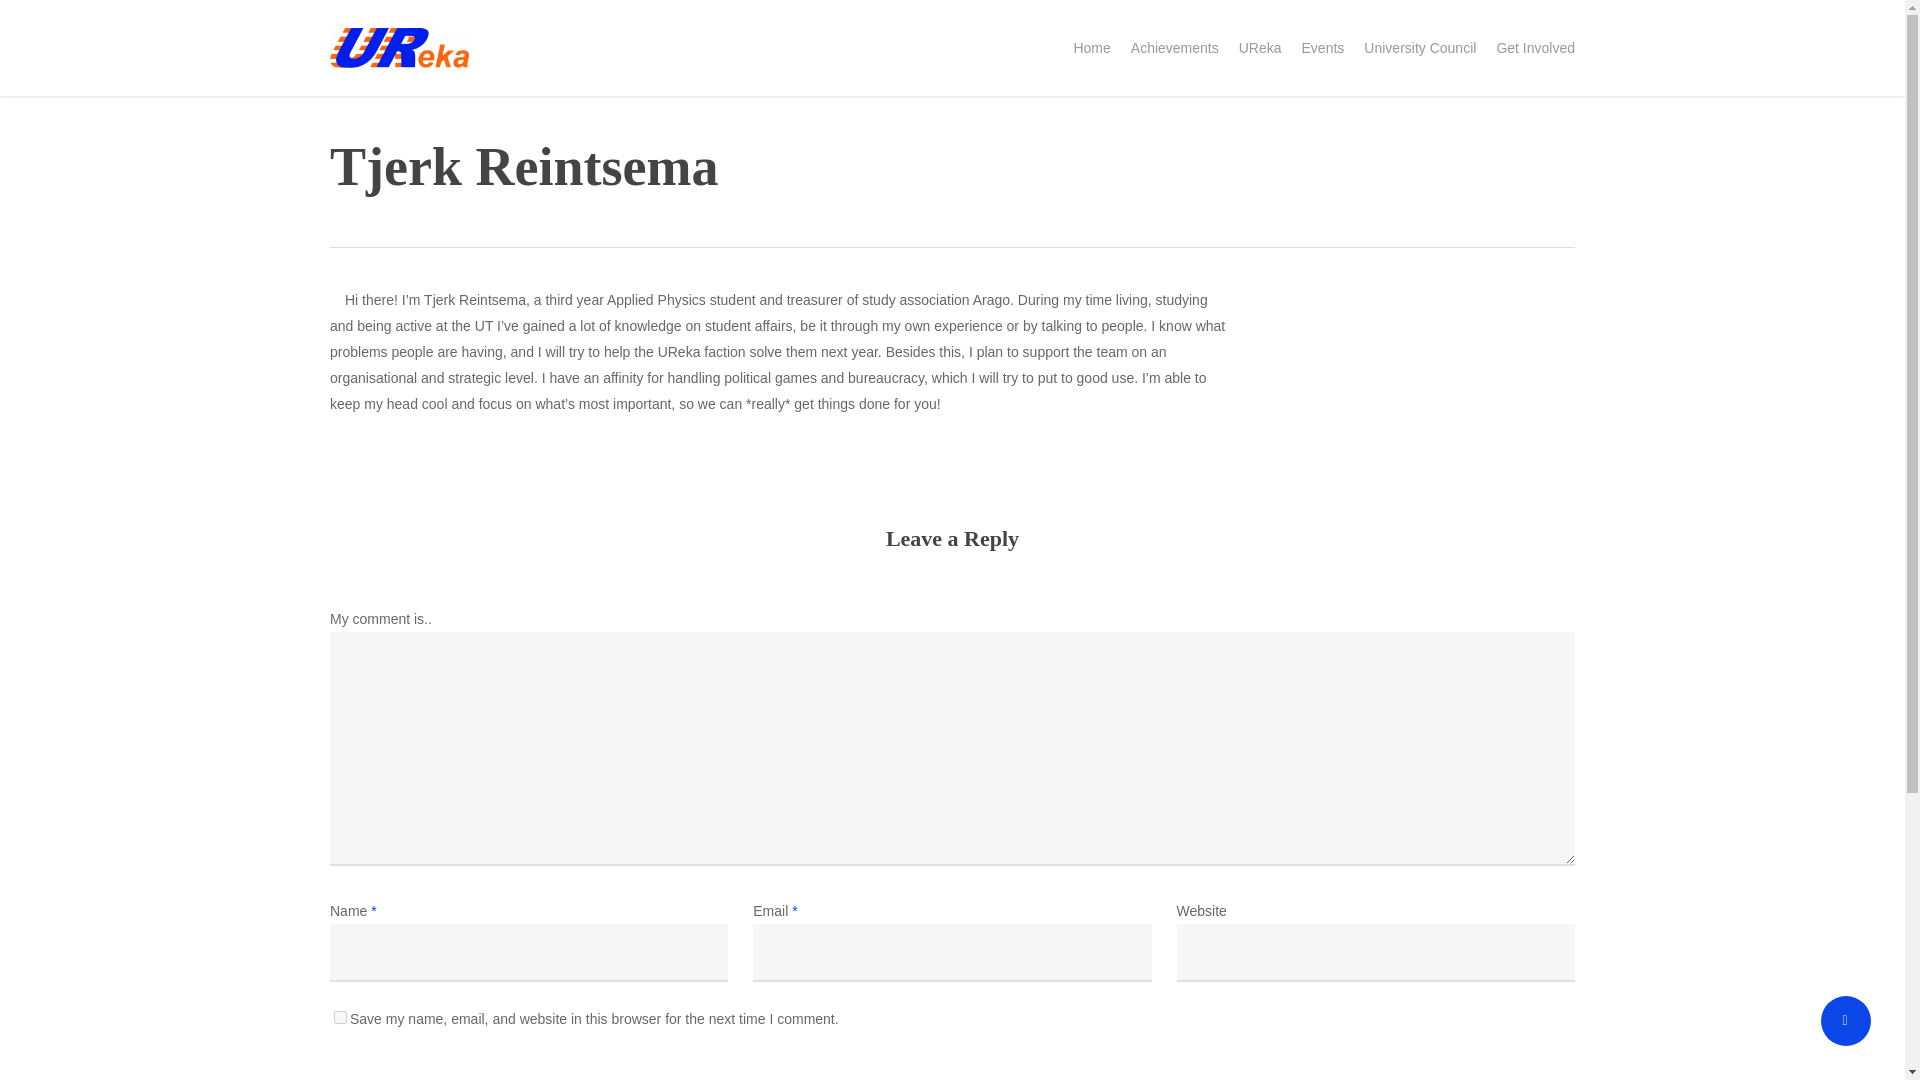 This screenshot has width=1920, height=1080. I want to click on University Council, so click(1420, 48).